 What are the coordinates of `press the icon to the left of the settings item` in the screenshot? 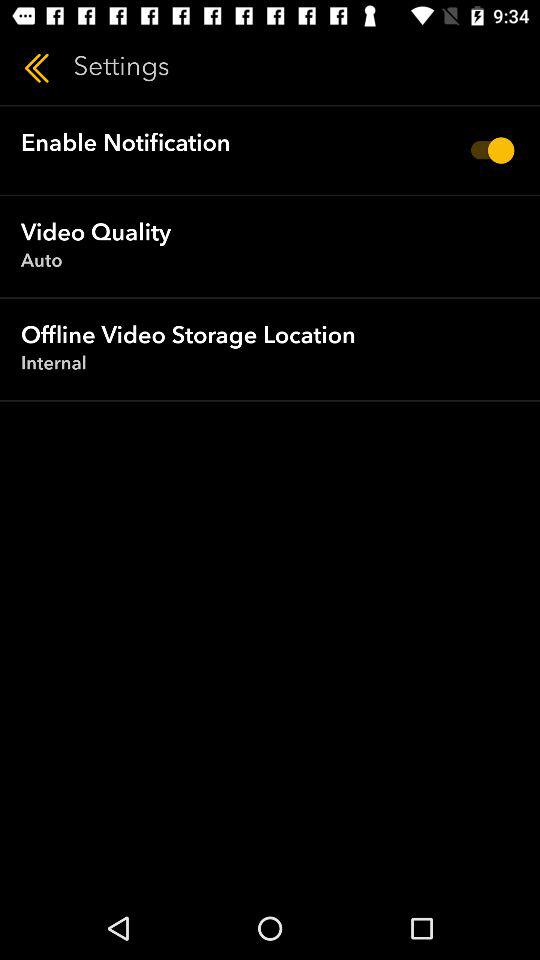 It's located at (36, 68).